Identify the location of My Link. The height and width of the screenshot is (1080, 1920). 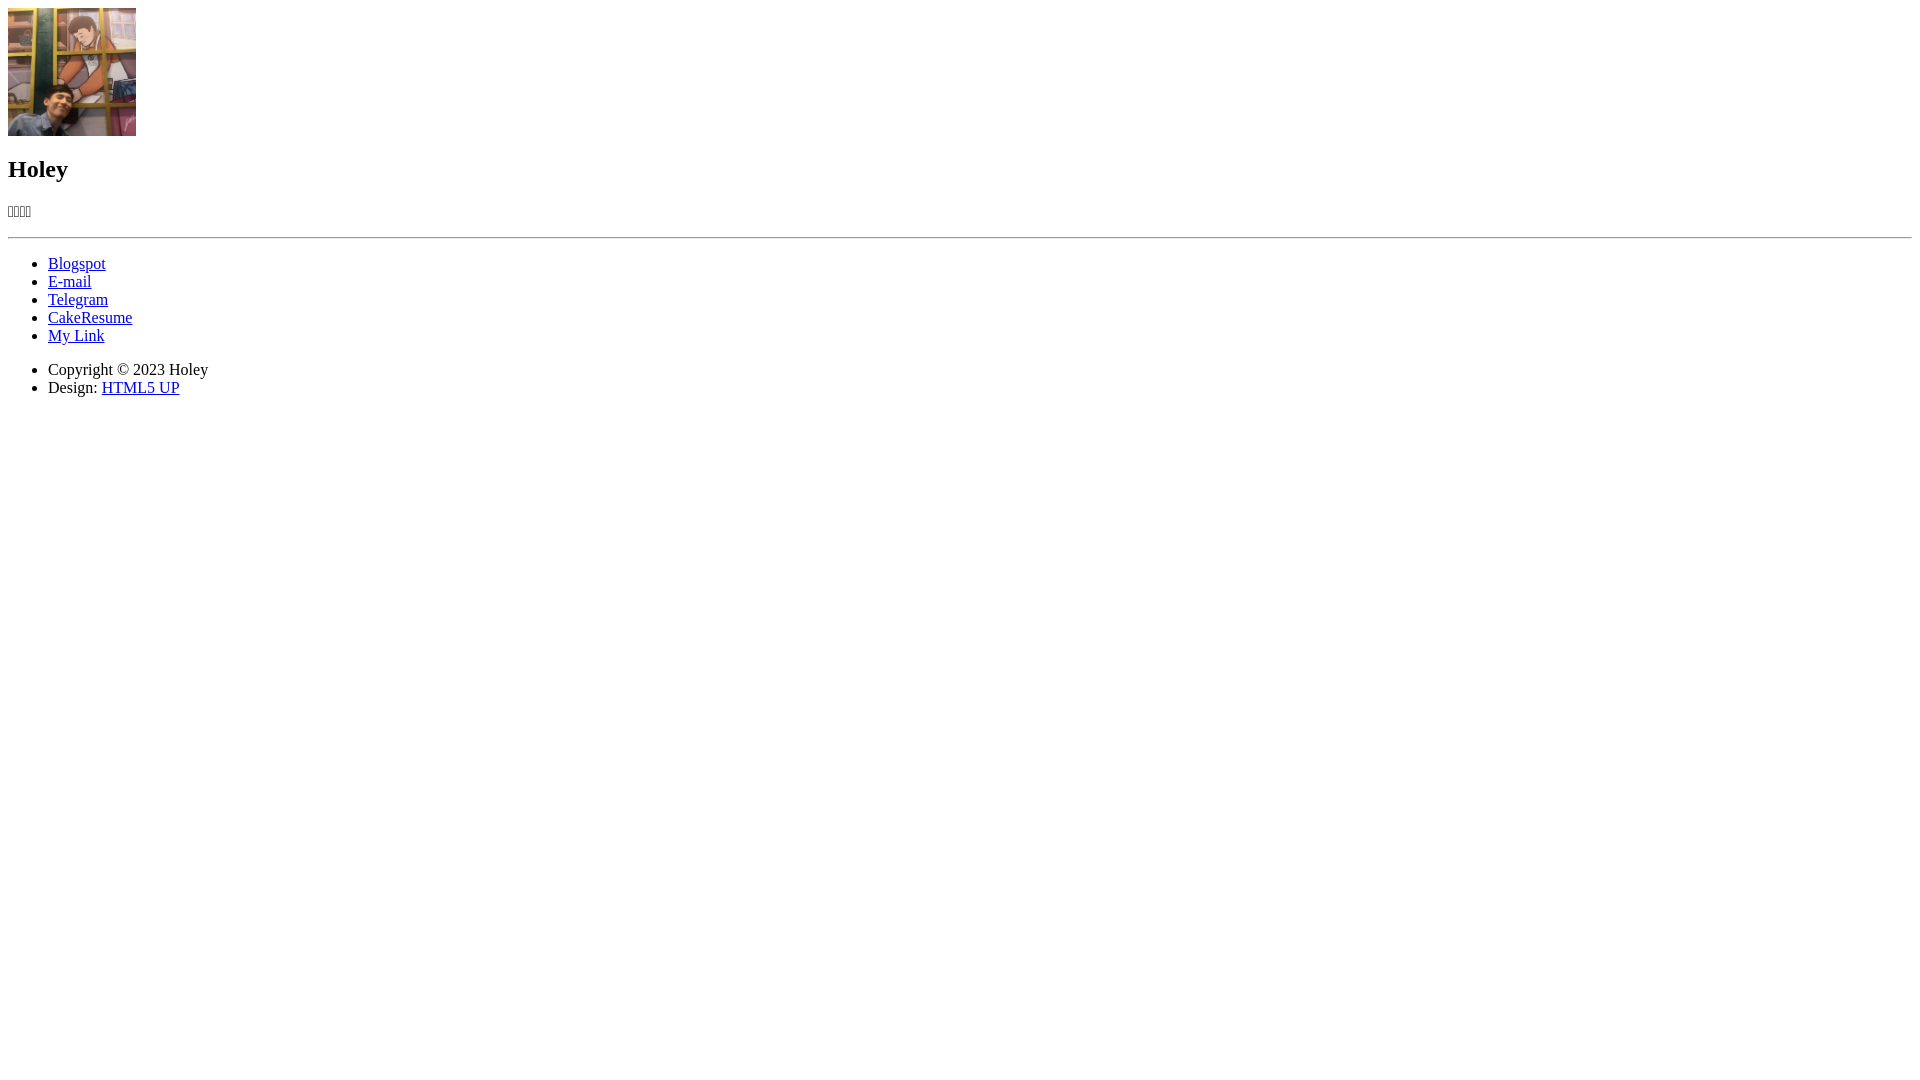
(76, 336).